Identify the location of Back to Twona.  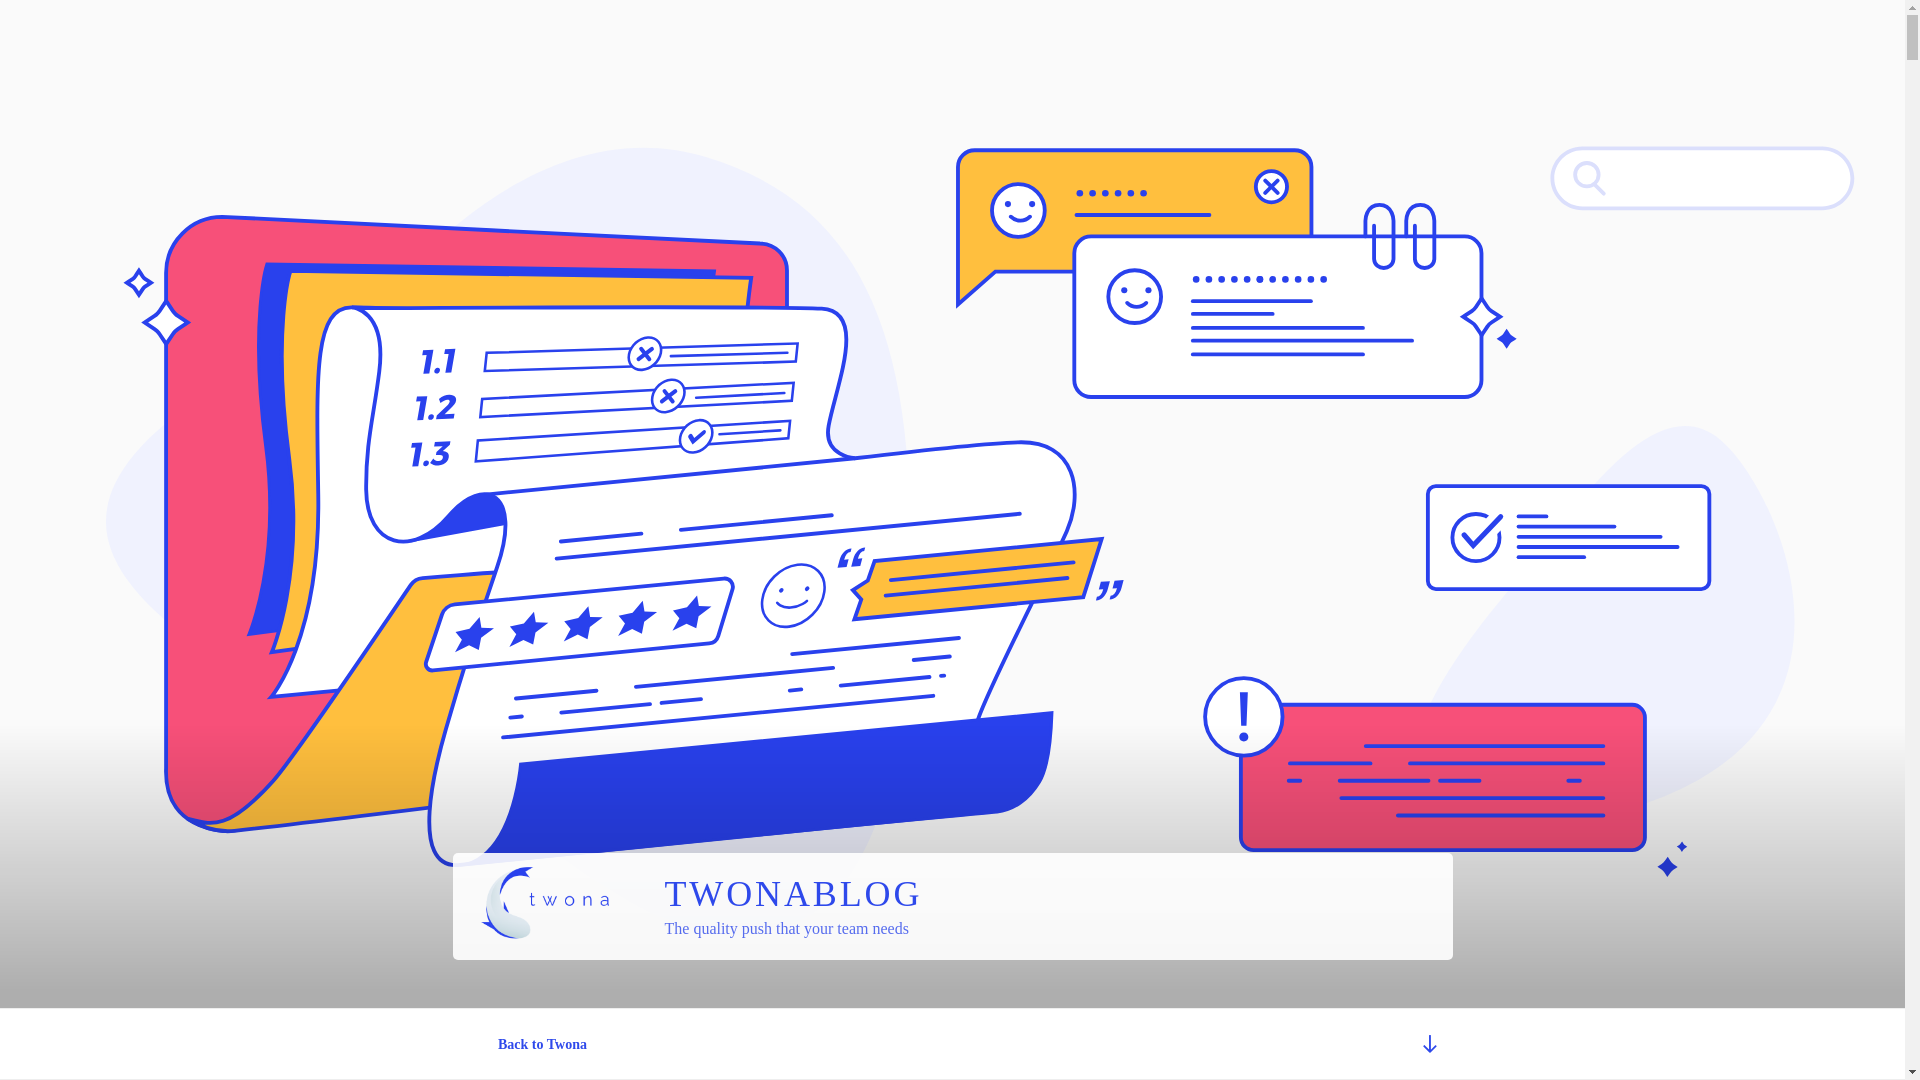
(542, 1044).